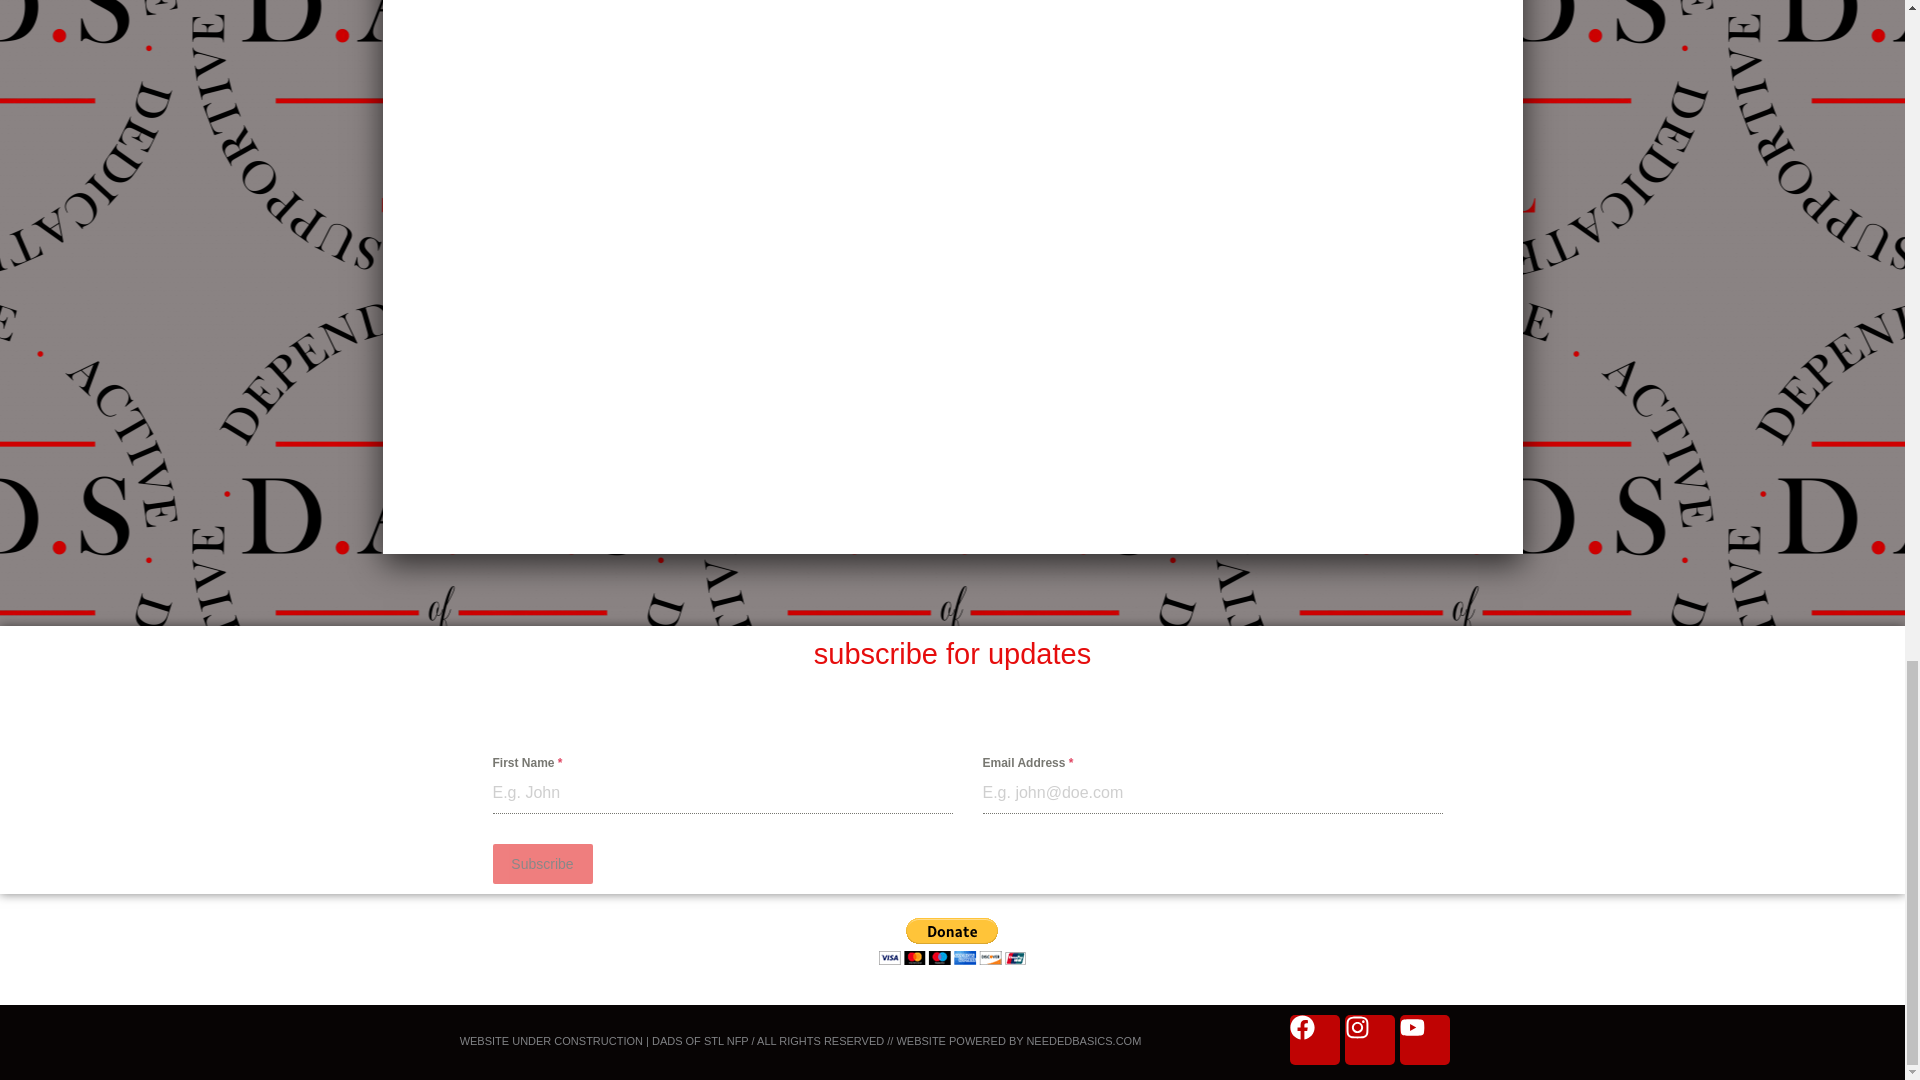 The width and height of the screenshot is (1920, 1080). Describe the element at coordinates (1315, 1040) in the screenshot. I see `Facebook` at that location.